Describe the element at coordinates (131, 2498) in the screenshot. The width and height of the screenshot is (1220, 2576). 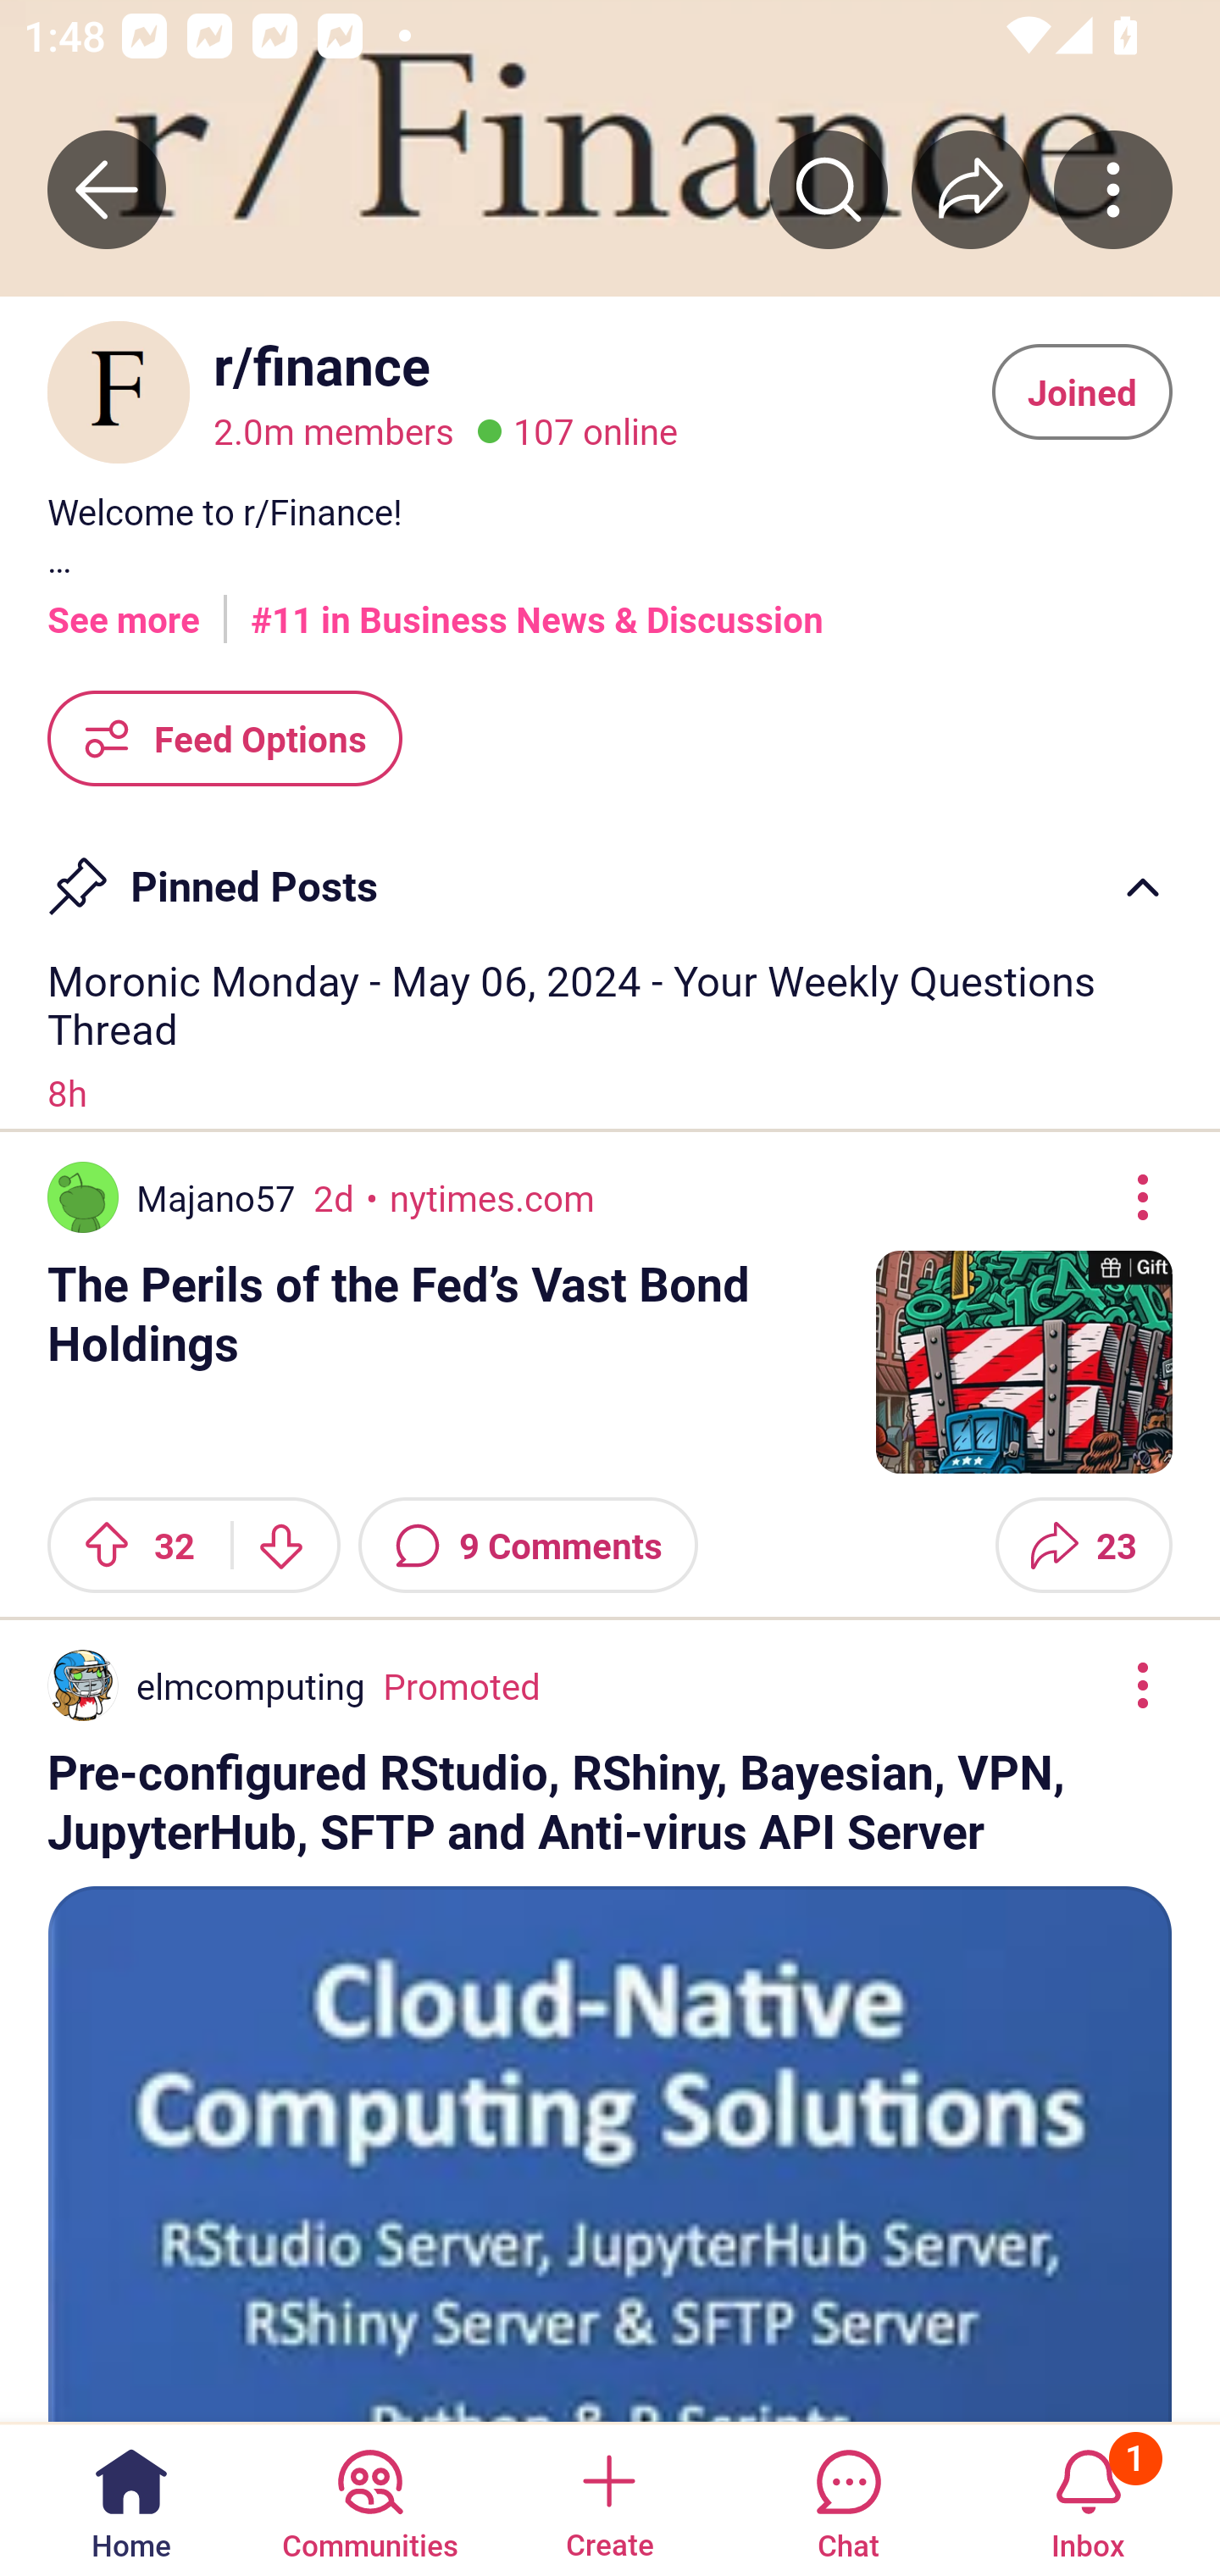
I see `Home` at that location.